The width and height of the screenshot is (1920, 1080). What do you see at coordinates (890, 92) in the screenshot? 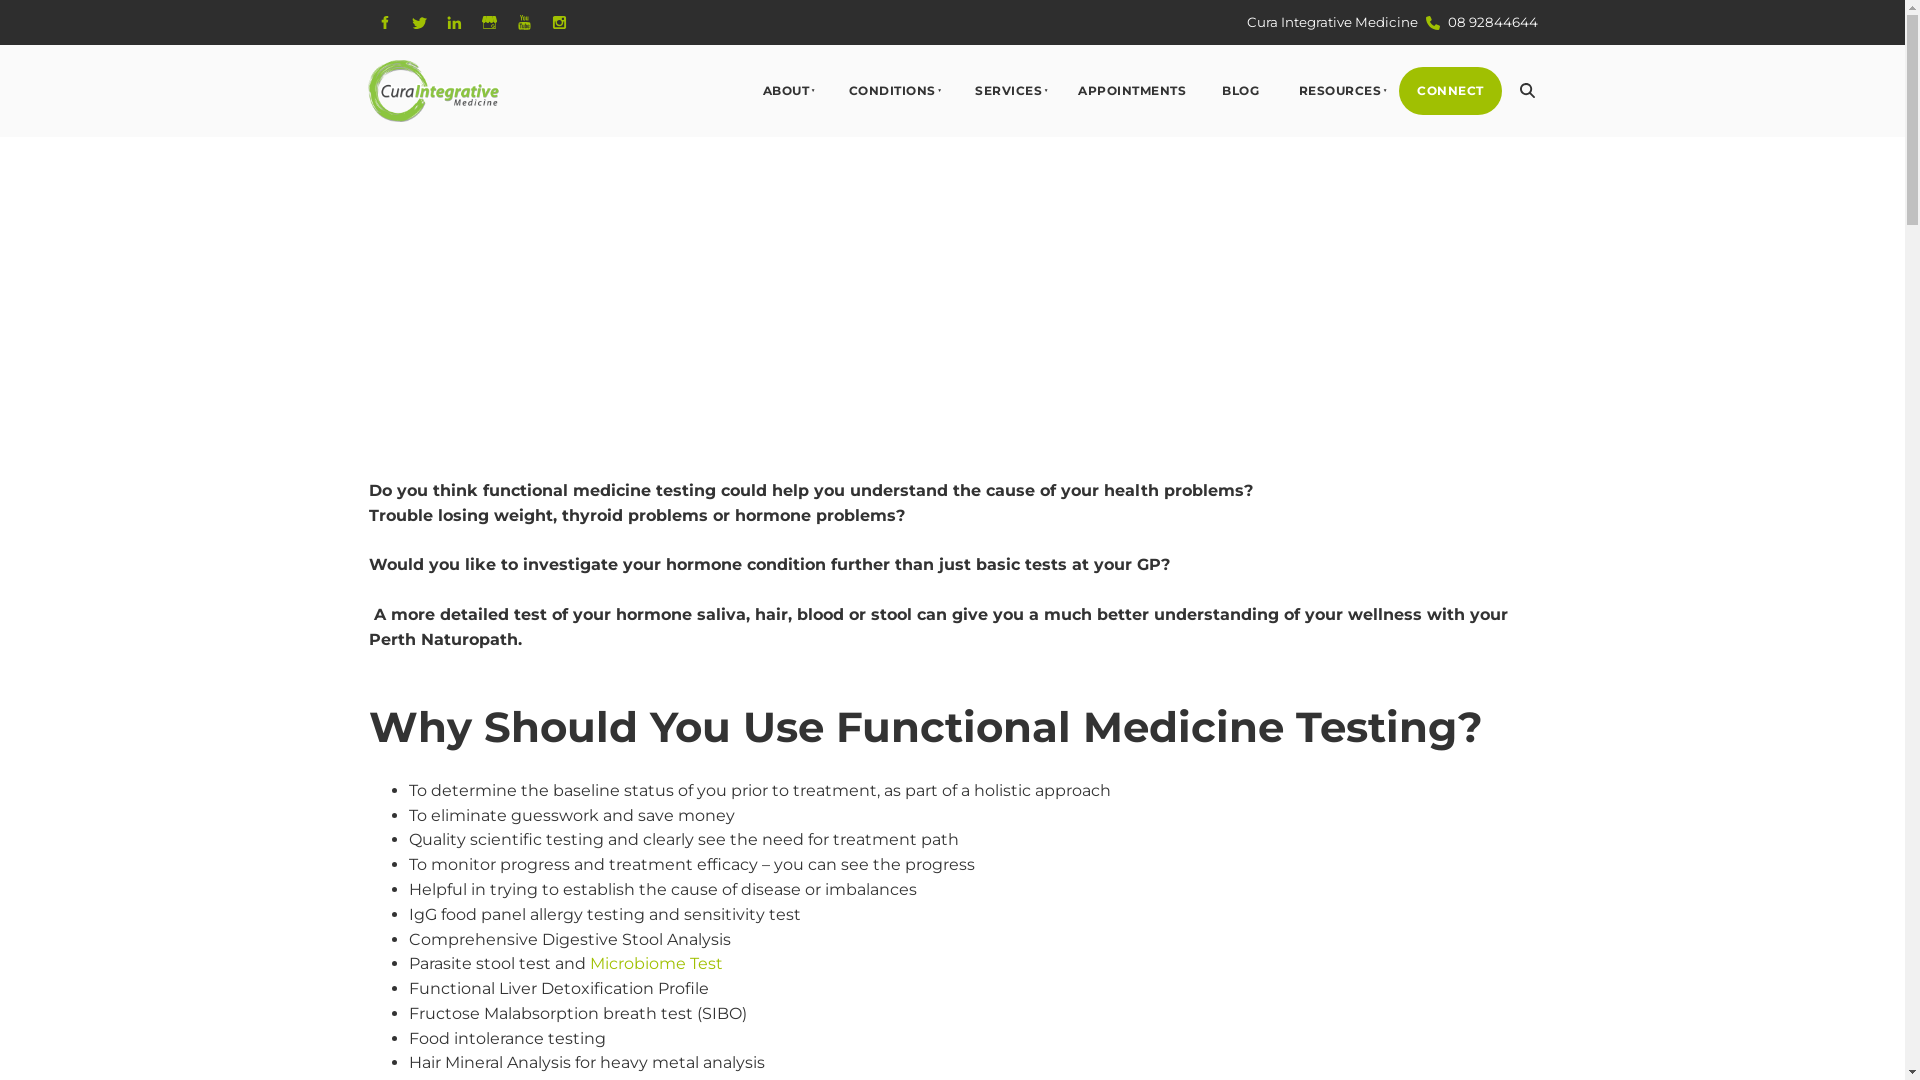
I see `CONDITIONS` at bounding box center [890, 92].